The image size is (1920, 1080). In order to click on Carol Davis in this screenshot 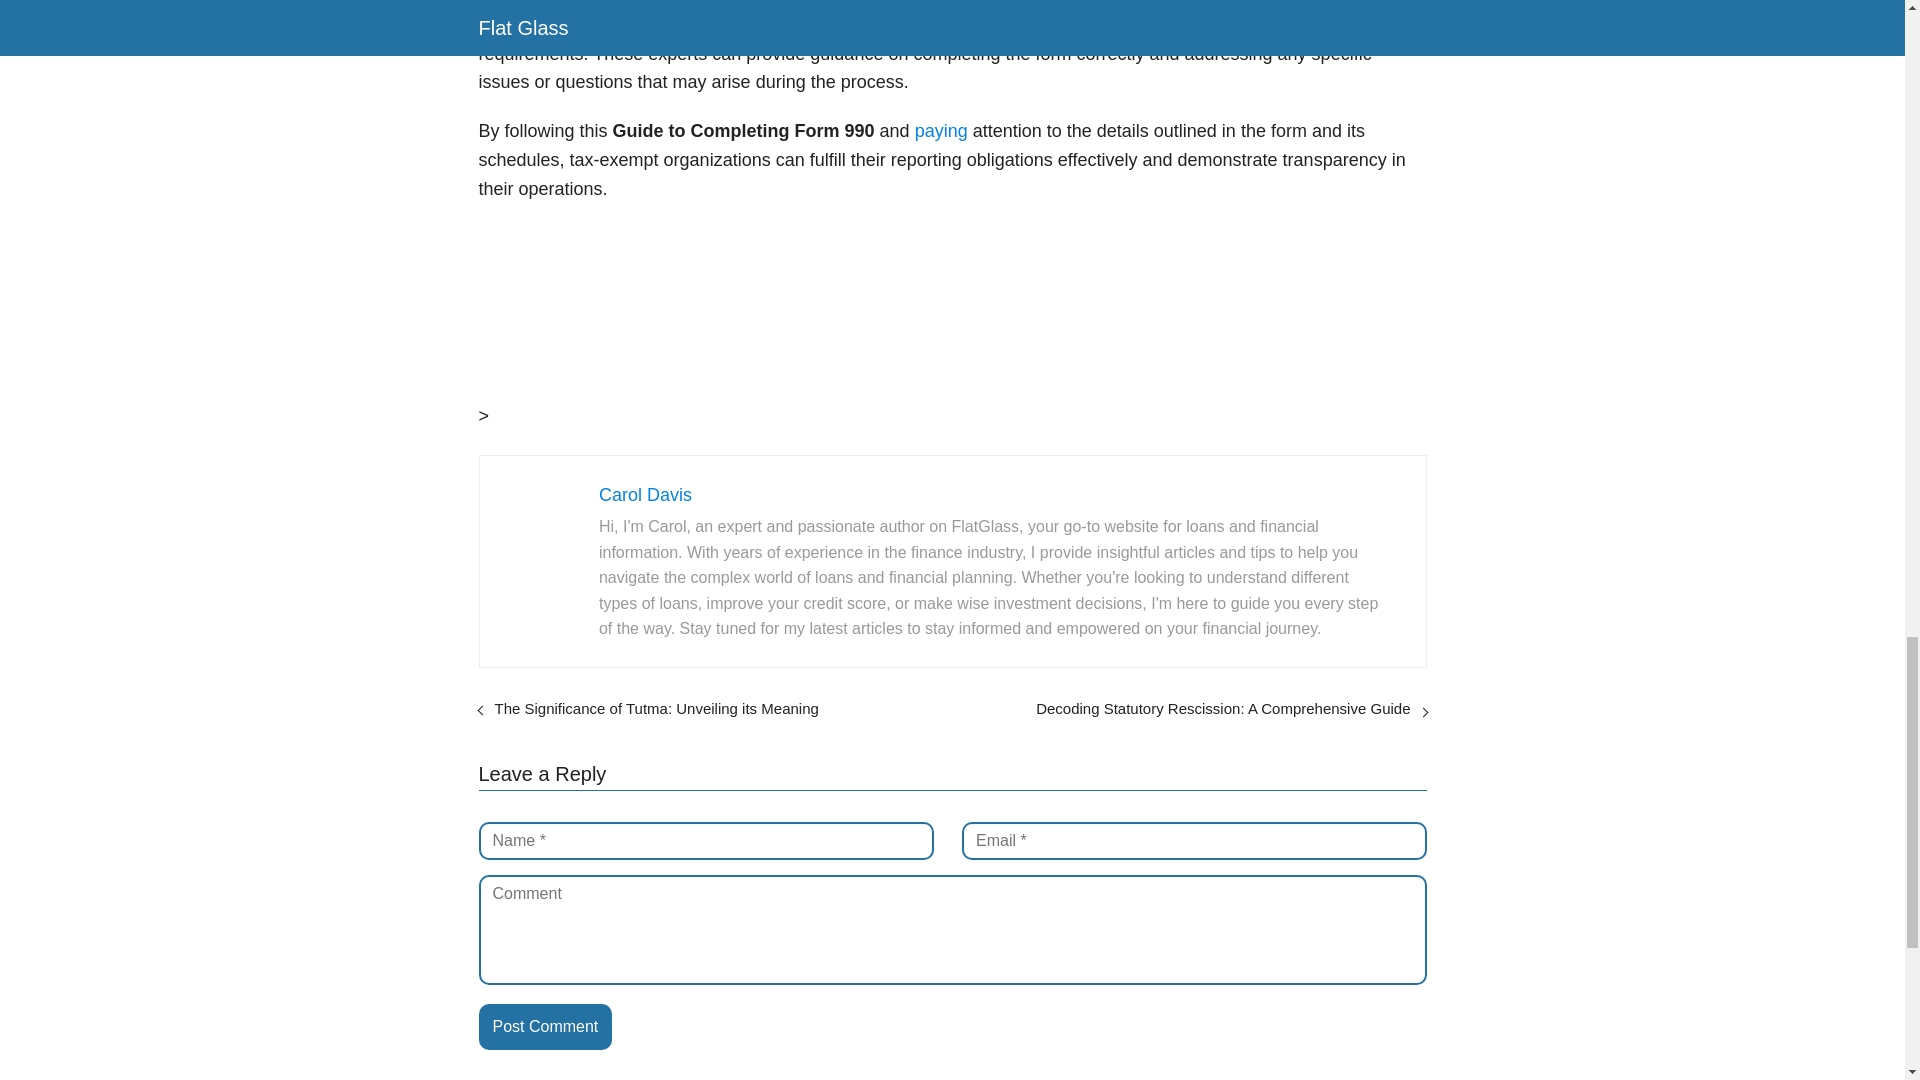, I will do `click(645, 494)`.